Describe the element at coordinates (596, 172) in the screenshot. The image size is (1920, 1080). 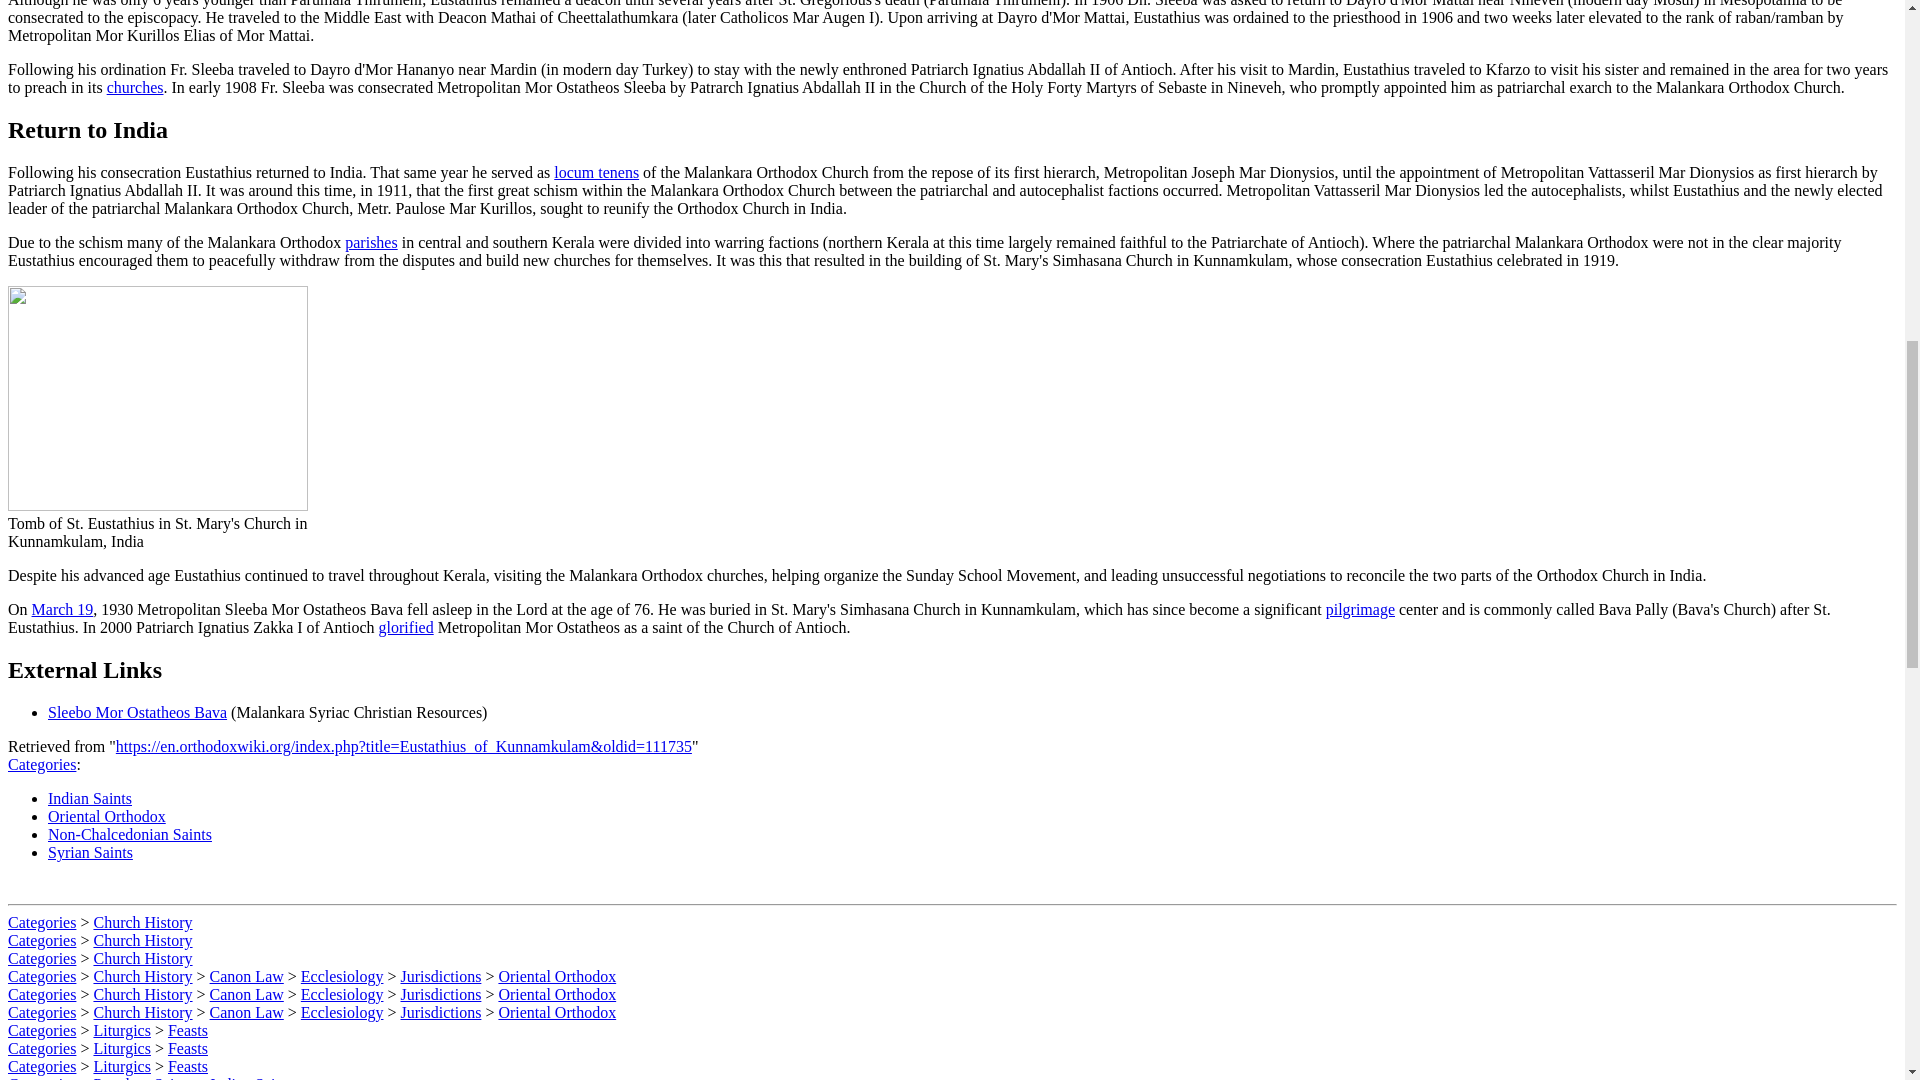
I see `locum tenens` at that location.